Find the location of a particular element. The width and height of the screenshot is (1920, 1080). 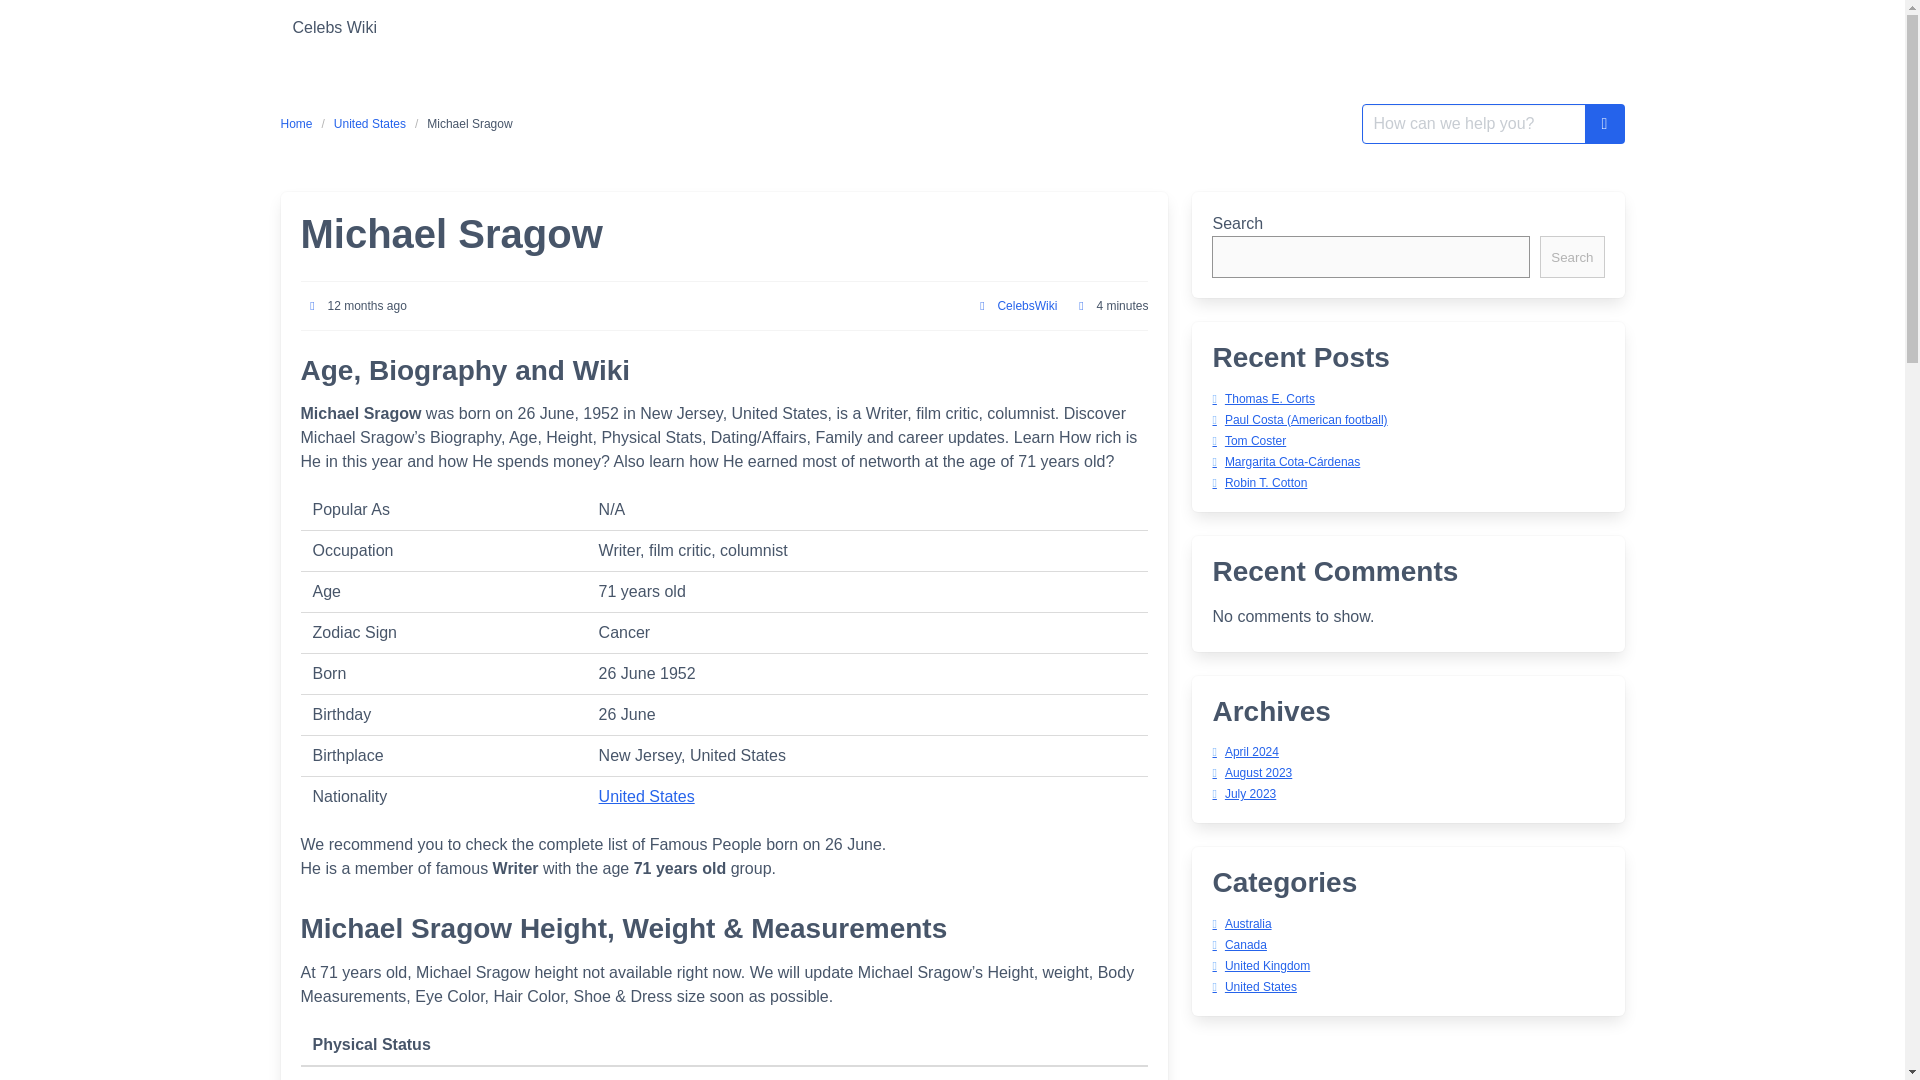

United States is located at coordinates (647, 796).